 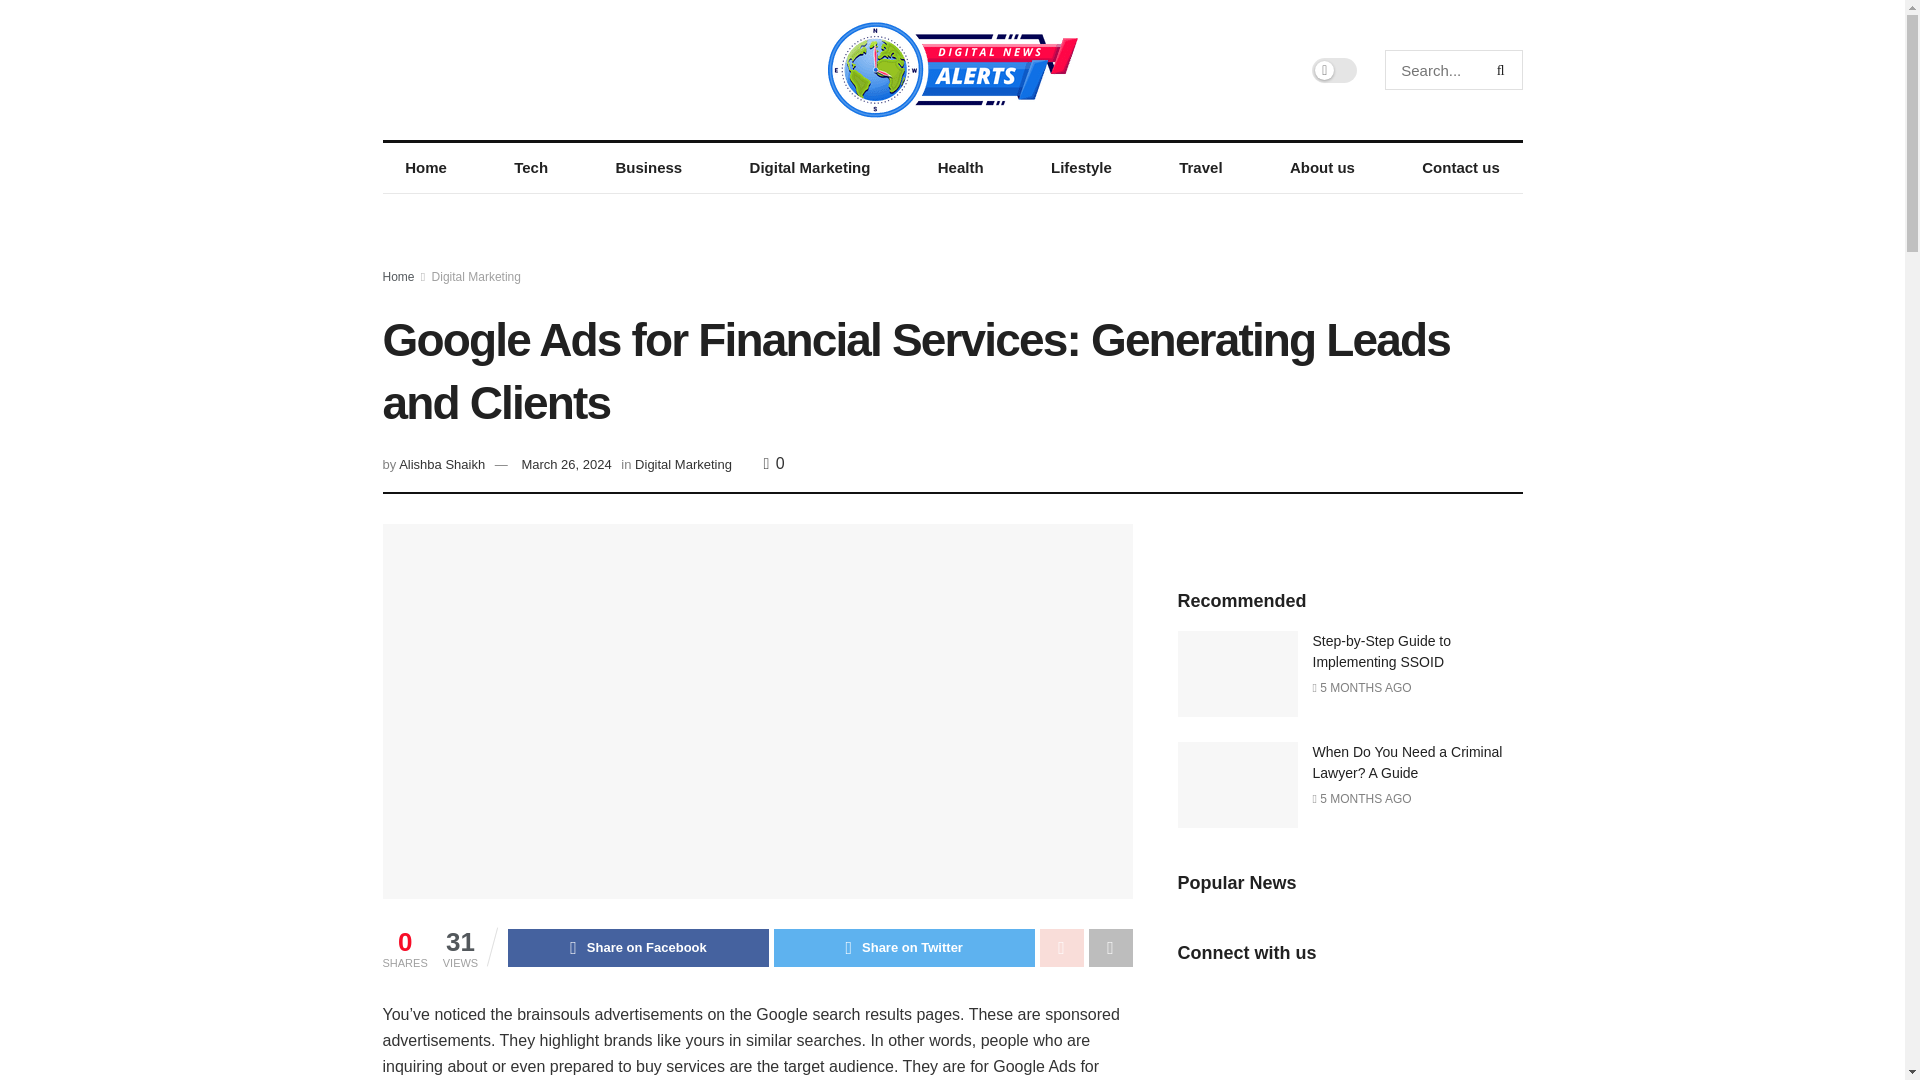 I want to click on Business, so click(x=648, y=168).